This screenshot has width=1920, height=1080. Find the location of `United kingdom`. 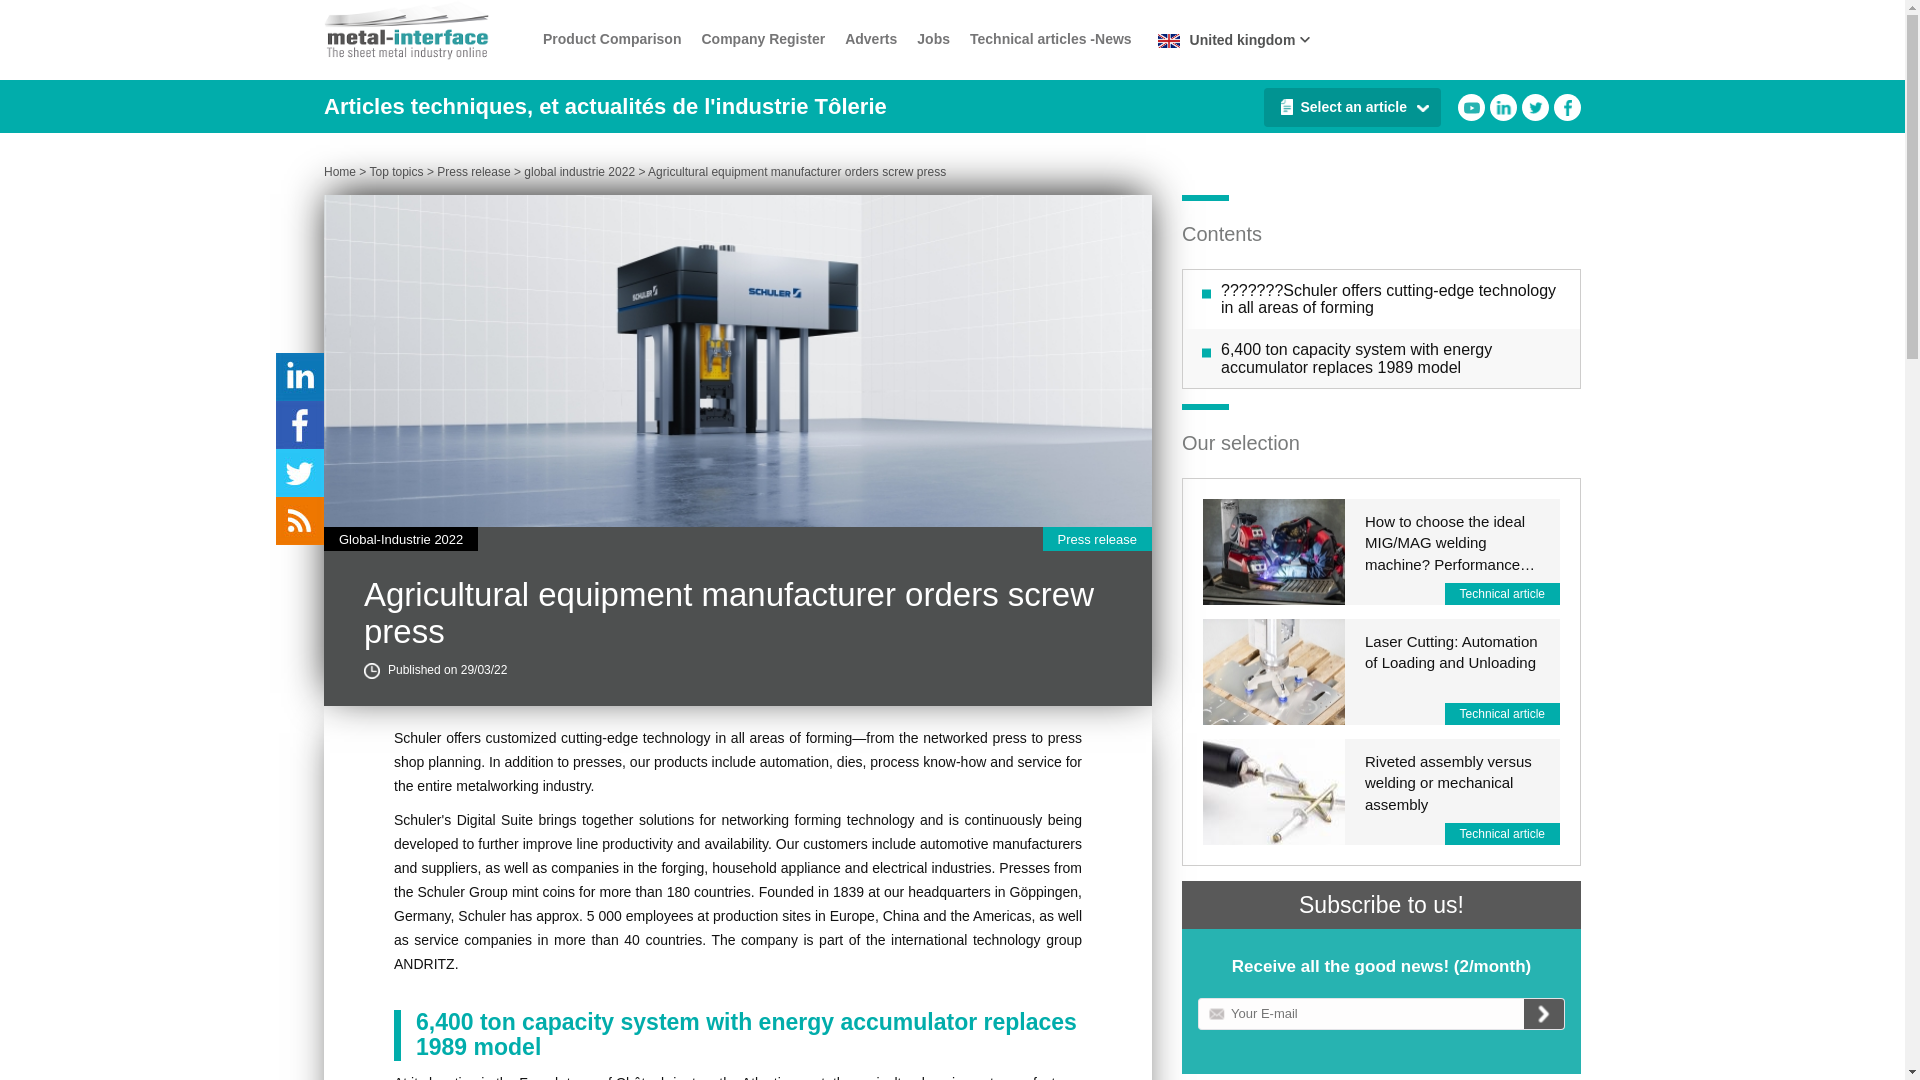

United kingdom is located at coordinates (1230, 40).